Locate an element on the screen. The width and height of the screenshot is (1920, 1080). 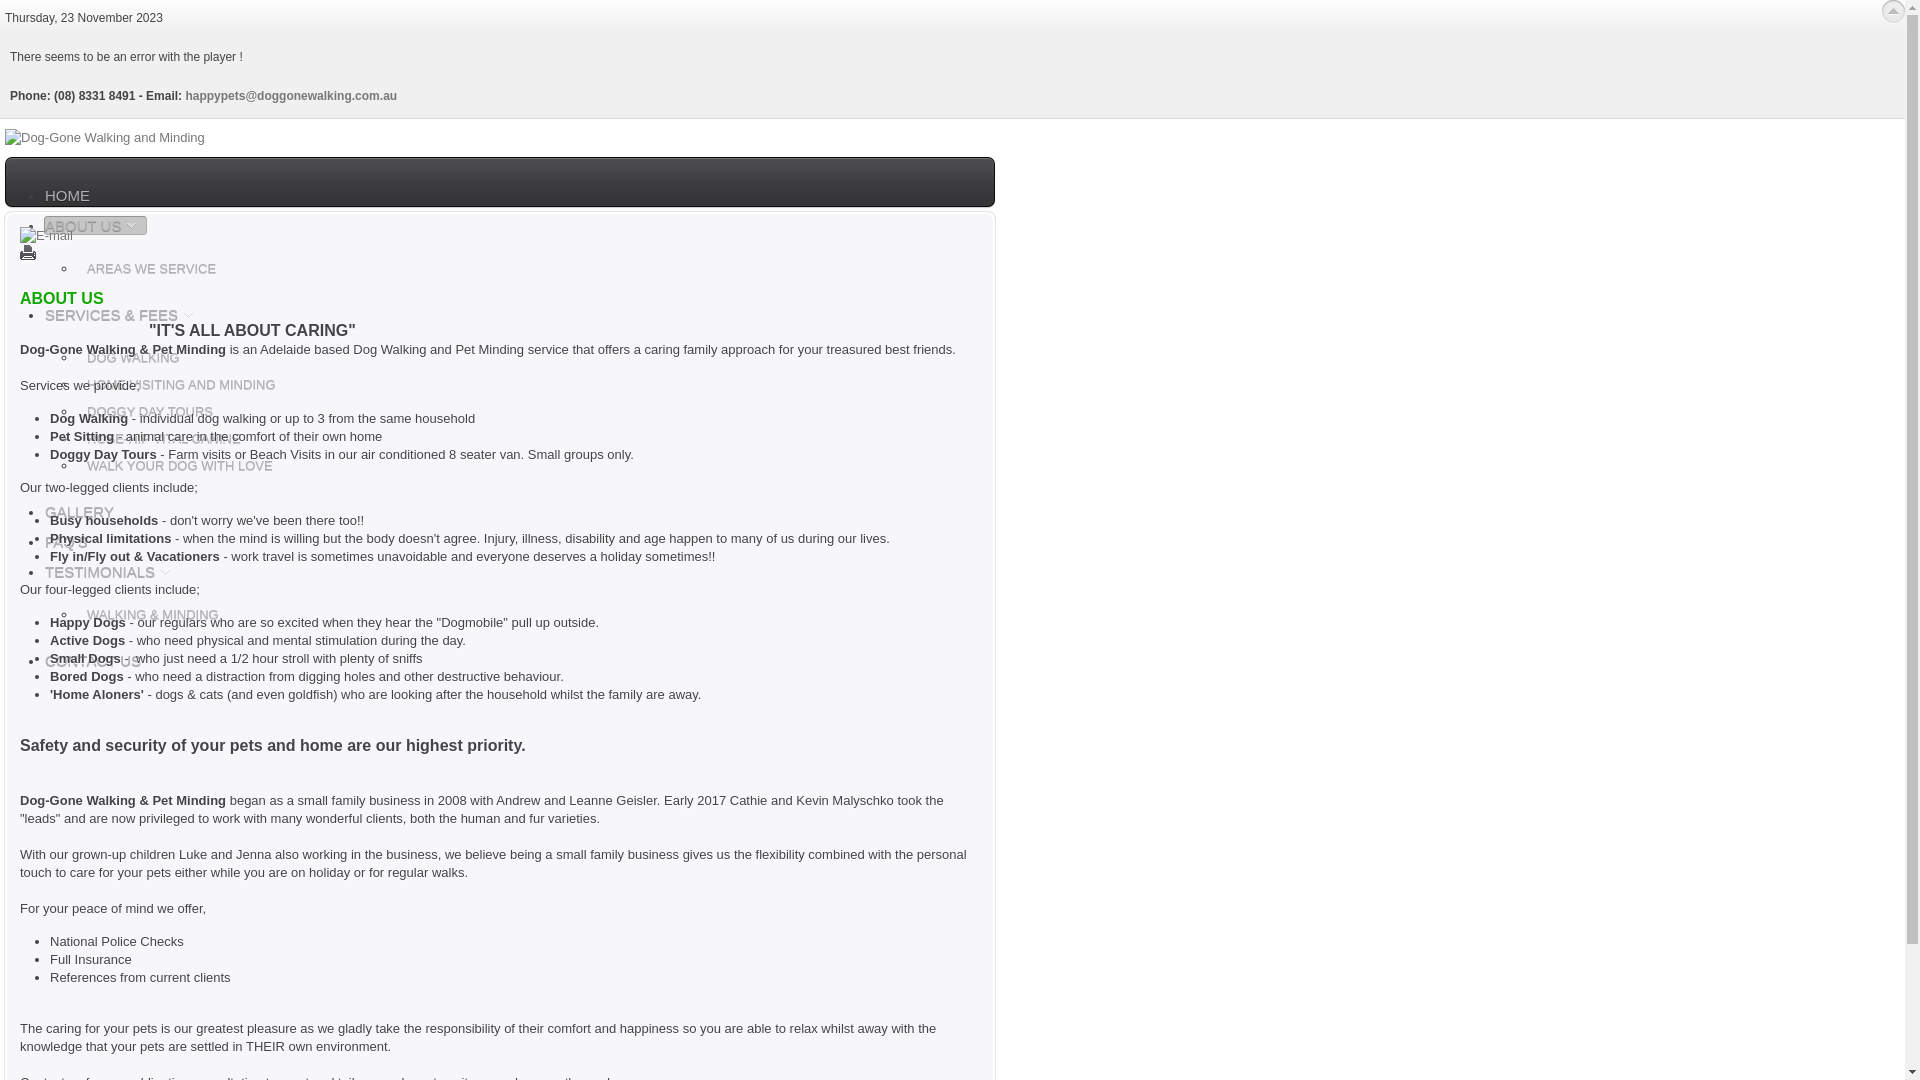
happypets@doggonewalking.com.au is located at coordinates (291, 96).